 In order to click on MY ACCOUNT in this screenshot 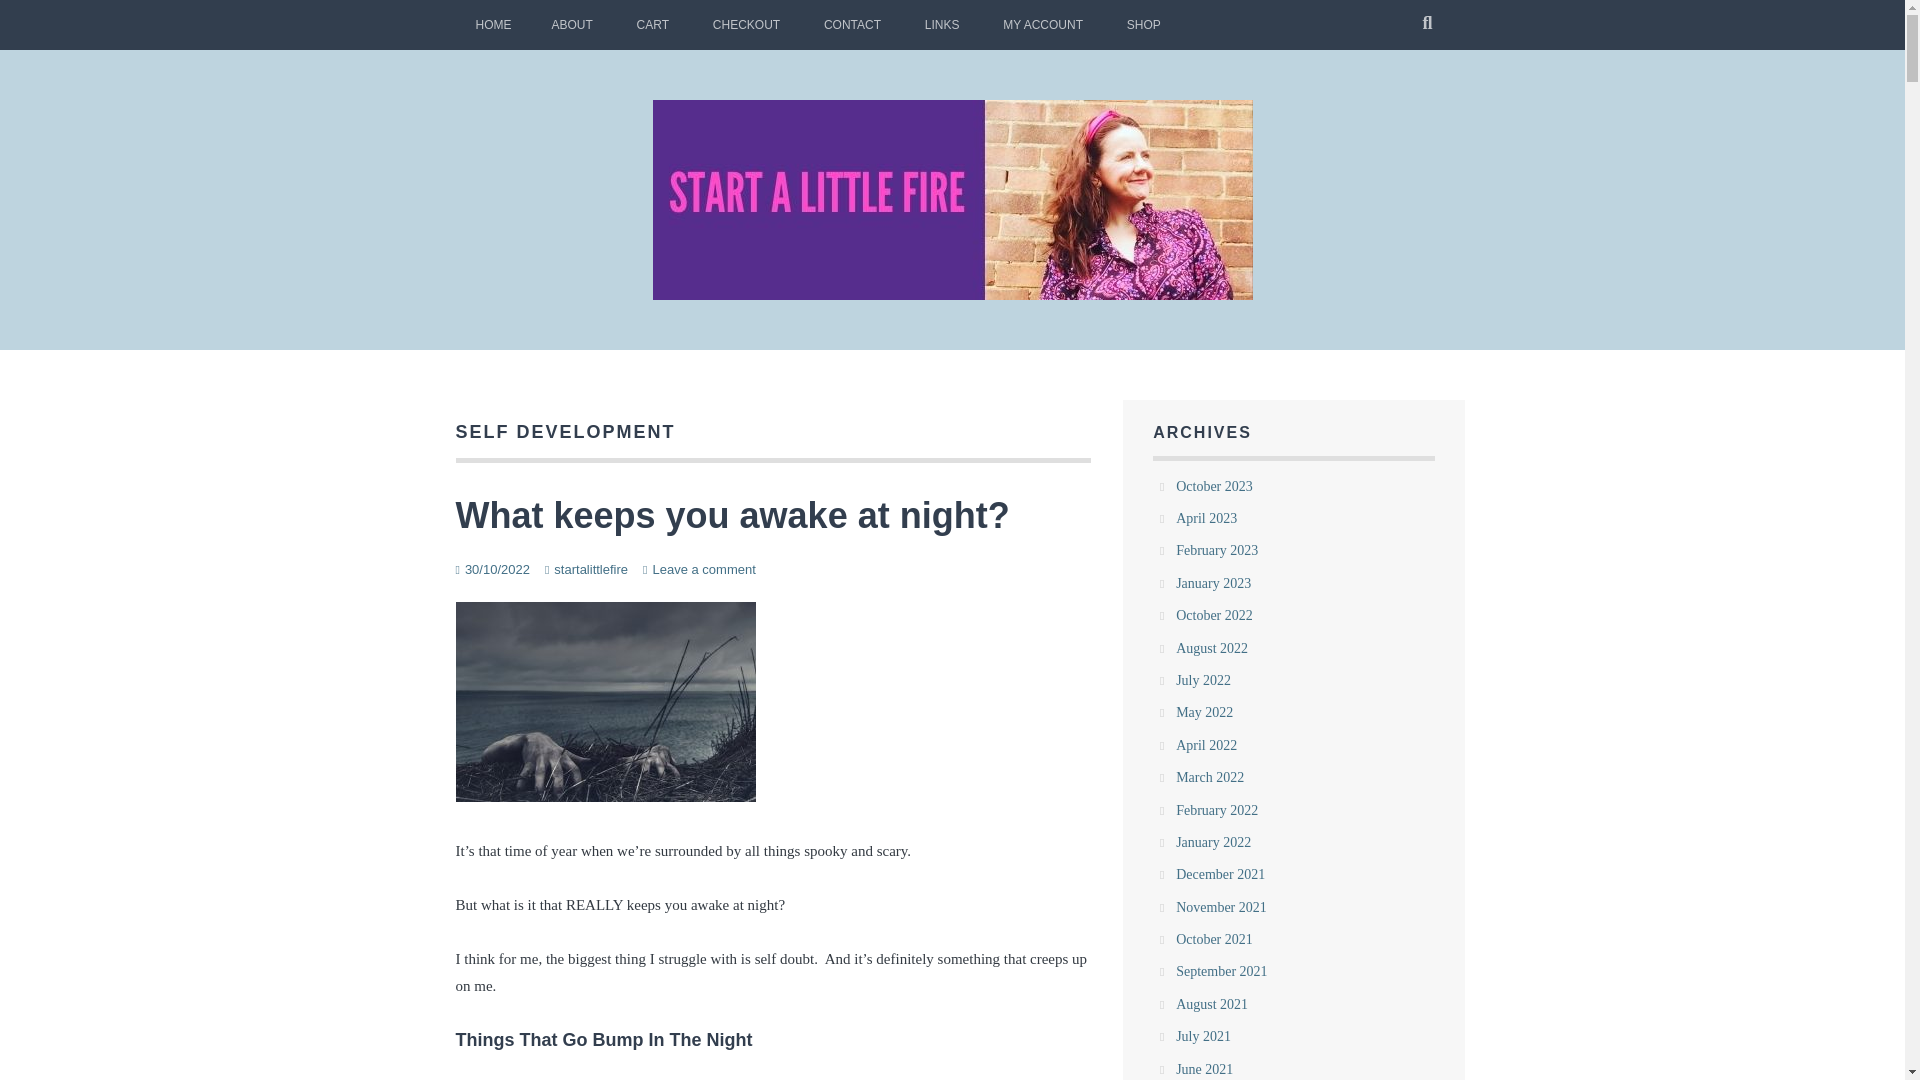, I will do `click(1042, 24)`.